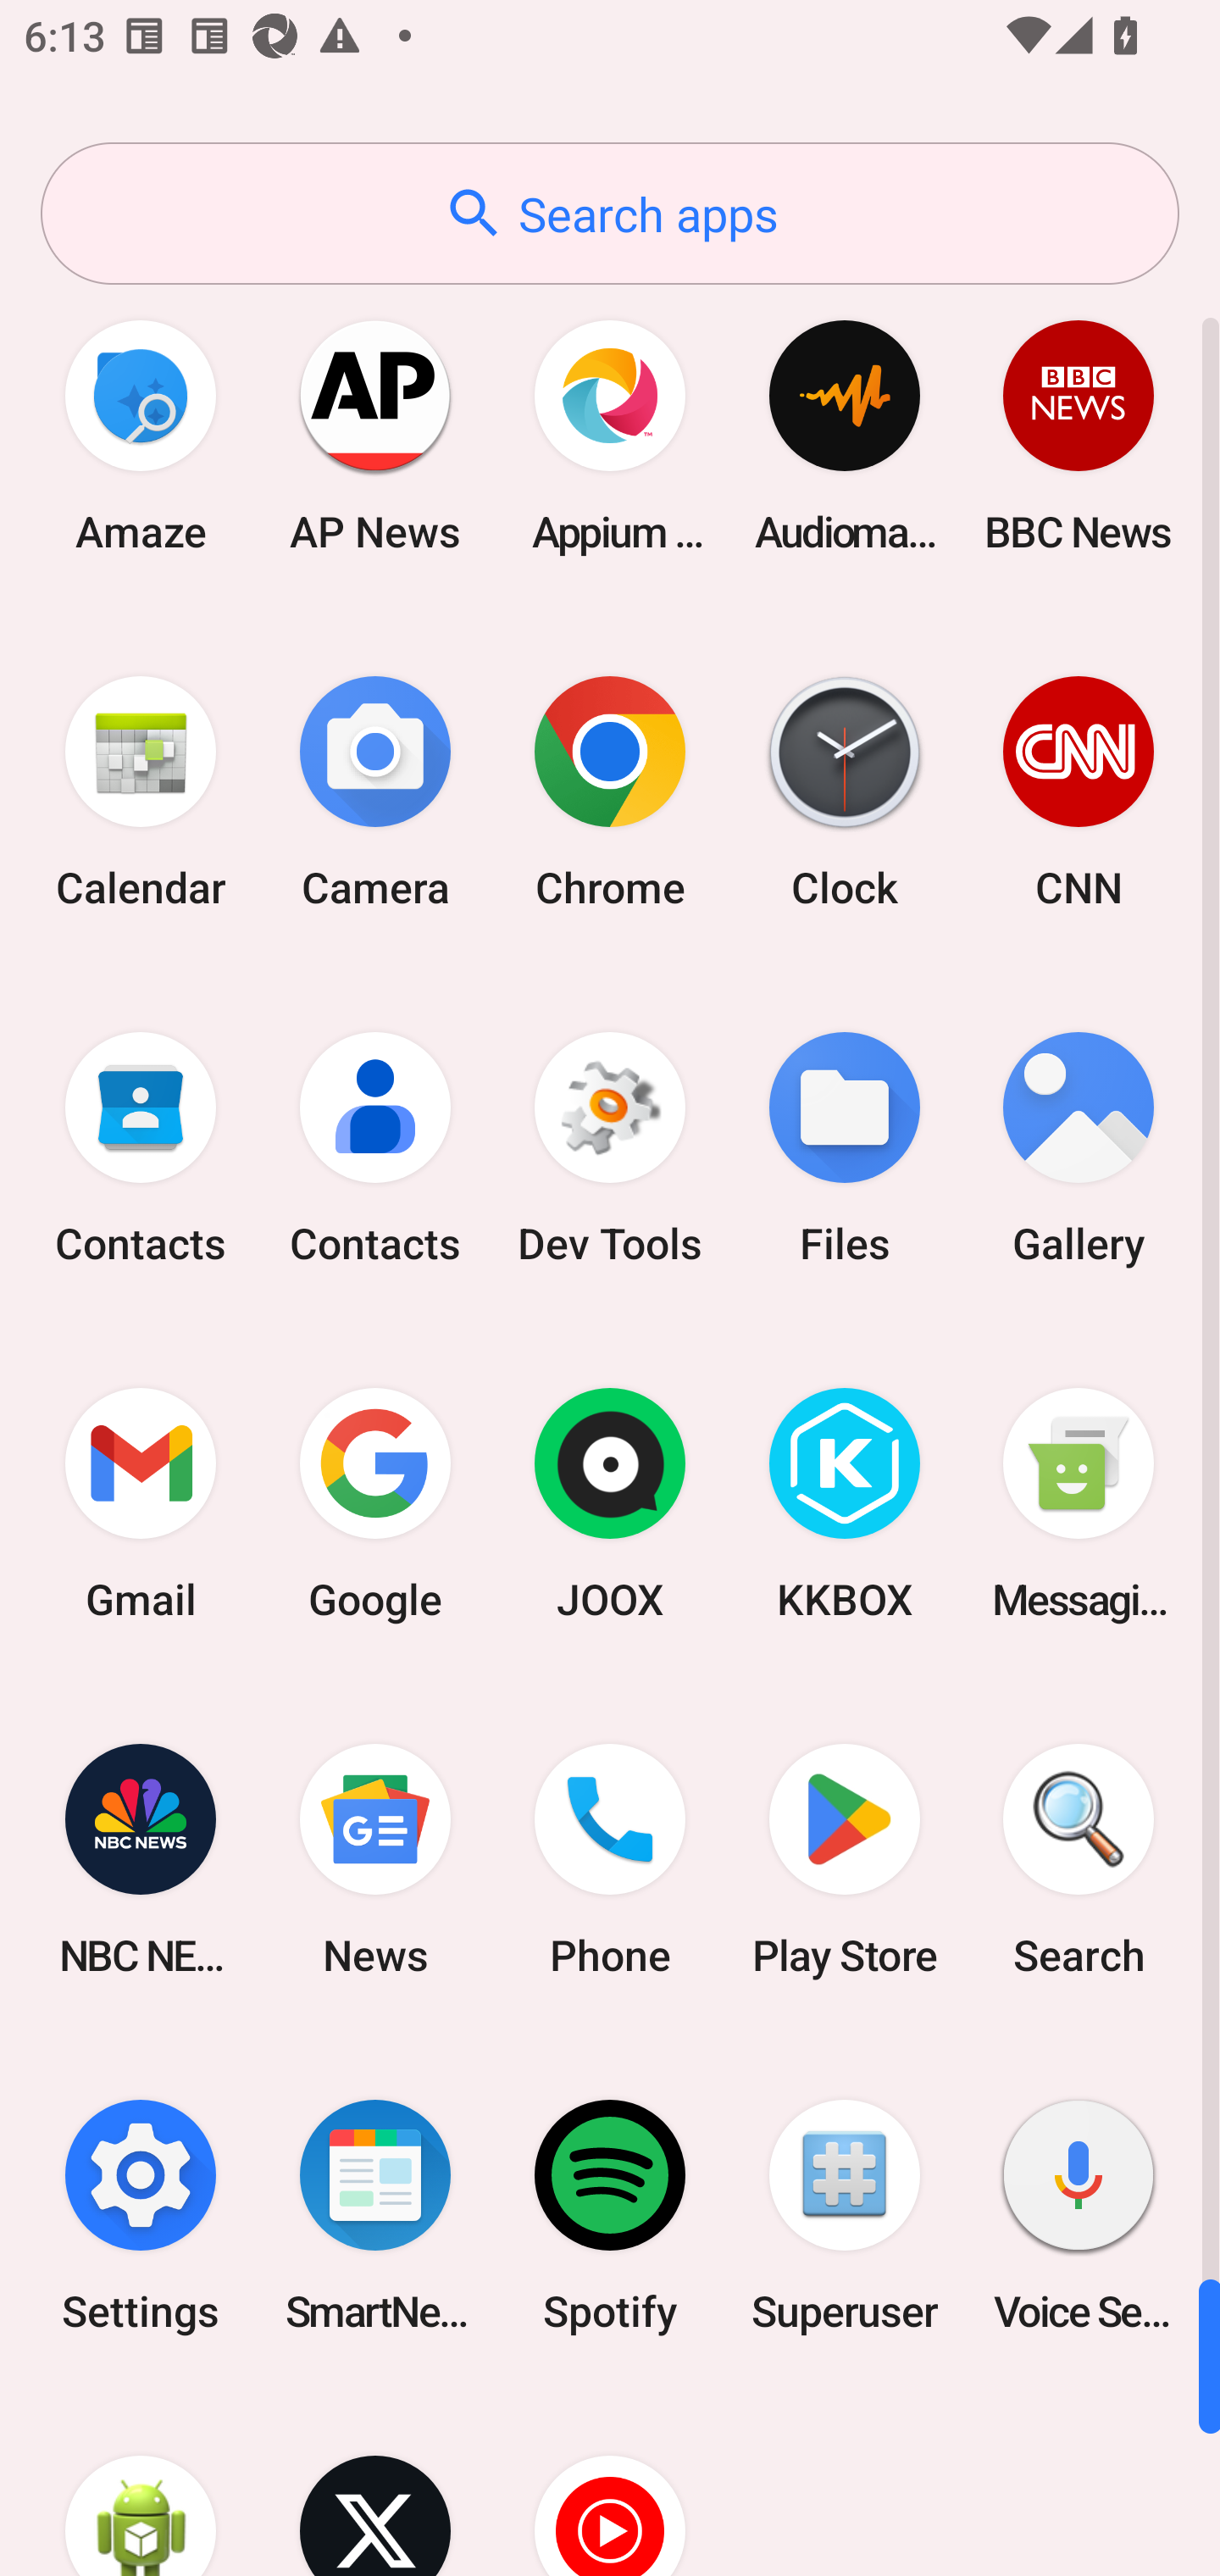 Image resolution: width=1220 pixels, height=2576 pixels. I want to click on Google, so click(375, 1504).